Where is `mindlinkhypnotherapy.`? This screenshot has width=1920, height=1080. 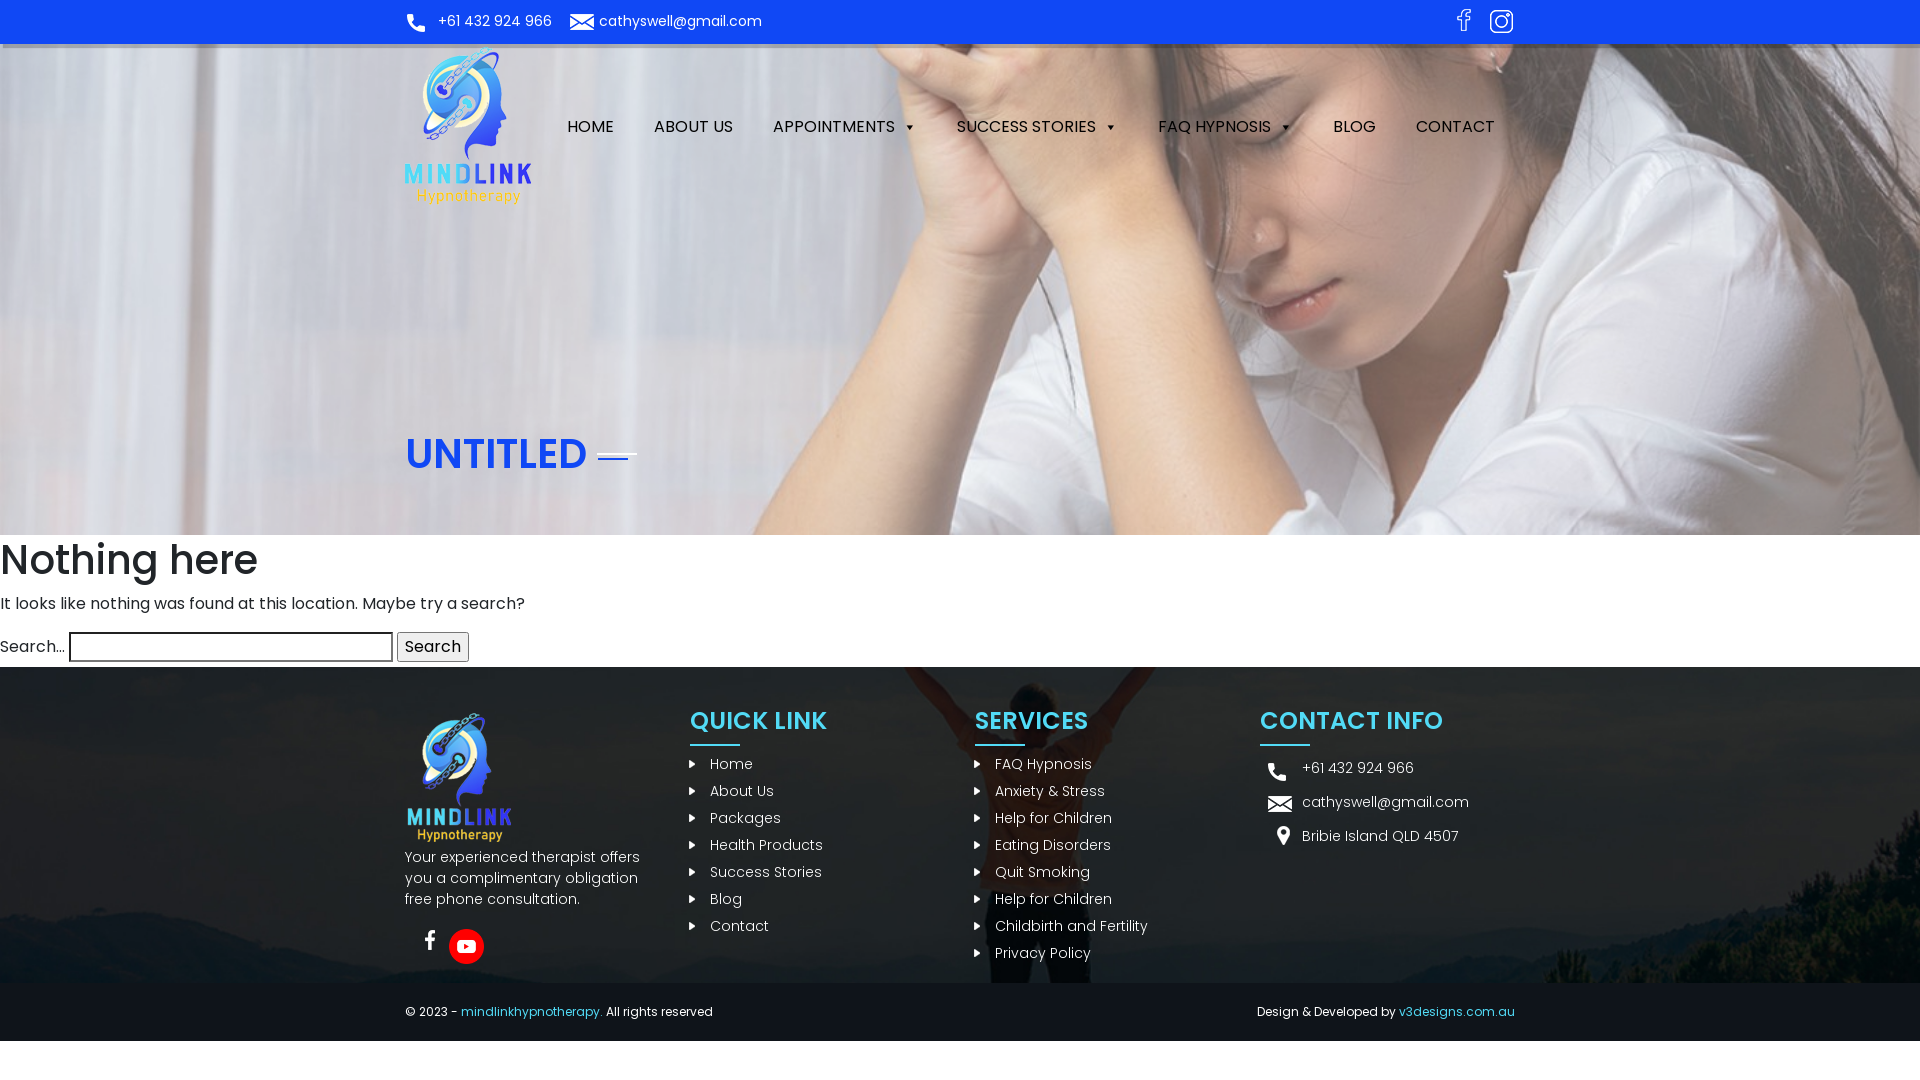 mindlinkhypnotherapy. is located at coordinates (532, 1012).